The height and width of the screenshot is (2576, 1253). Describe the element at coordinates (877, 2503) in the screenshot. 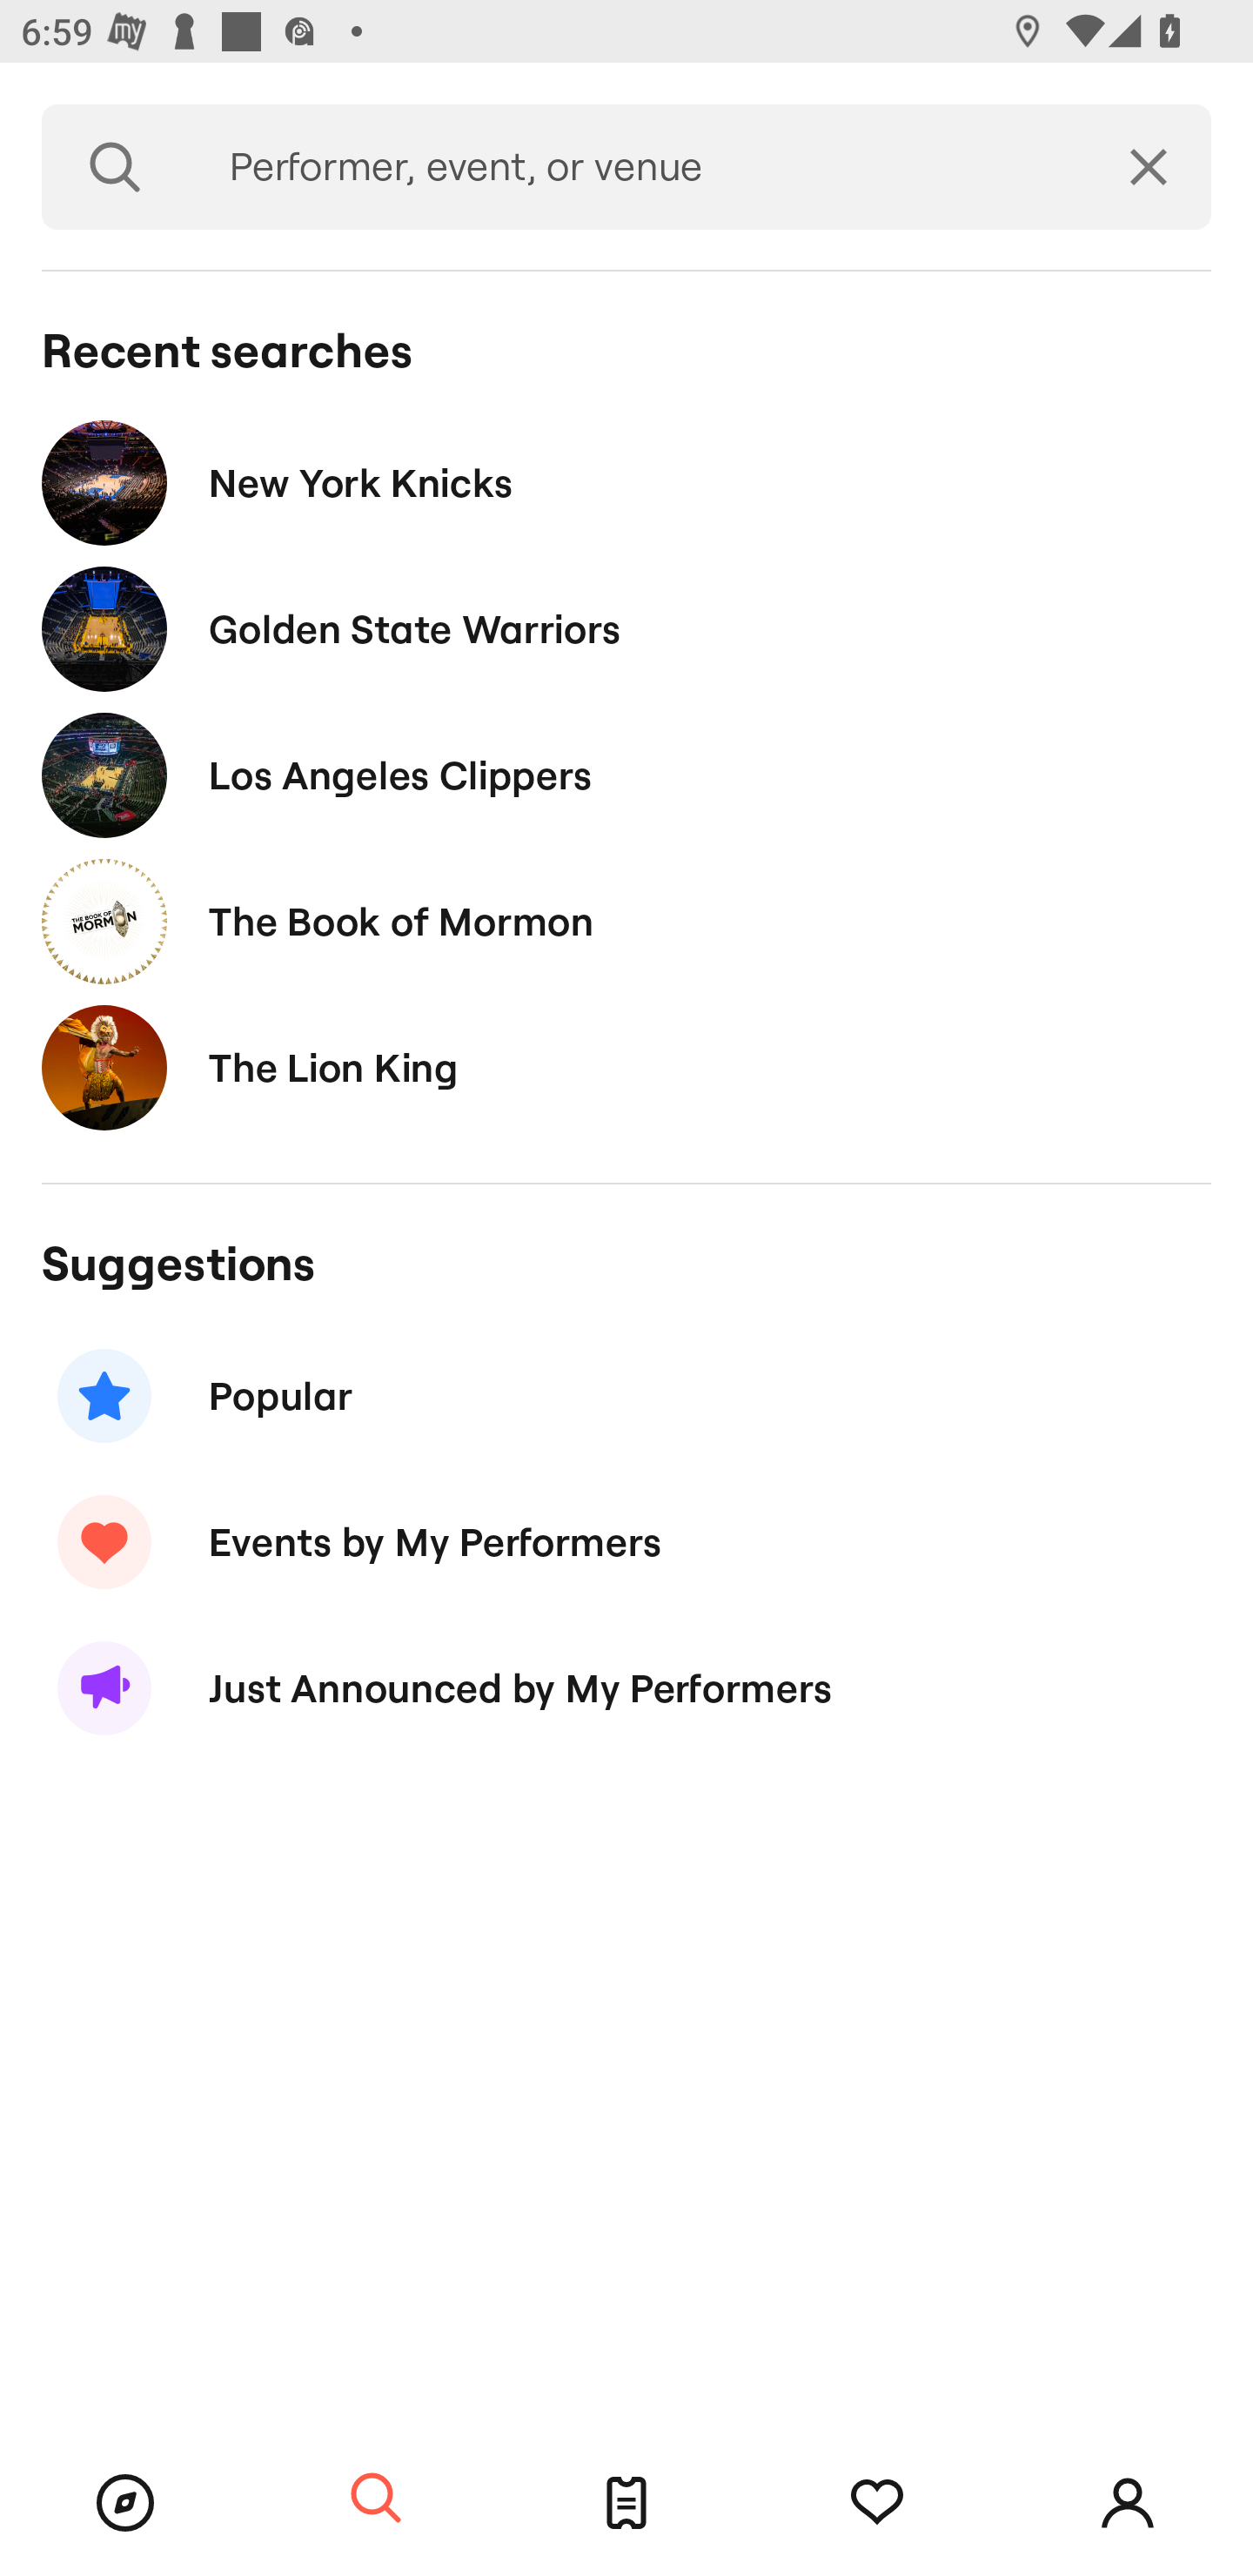

I see `Tracking` at that location.